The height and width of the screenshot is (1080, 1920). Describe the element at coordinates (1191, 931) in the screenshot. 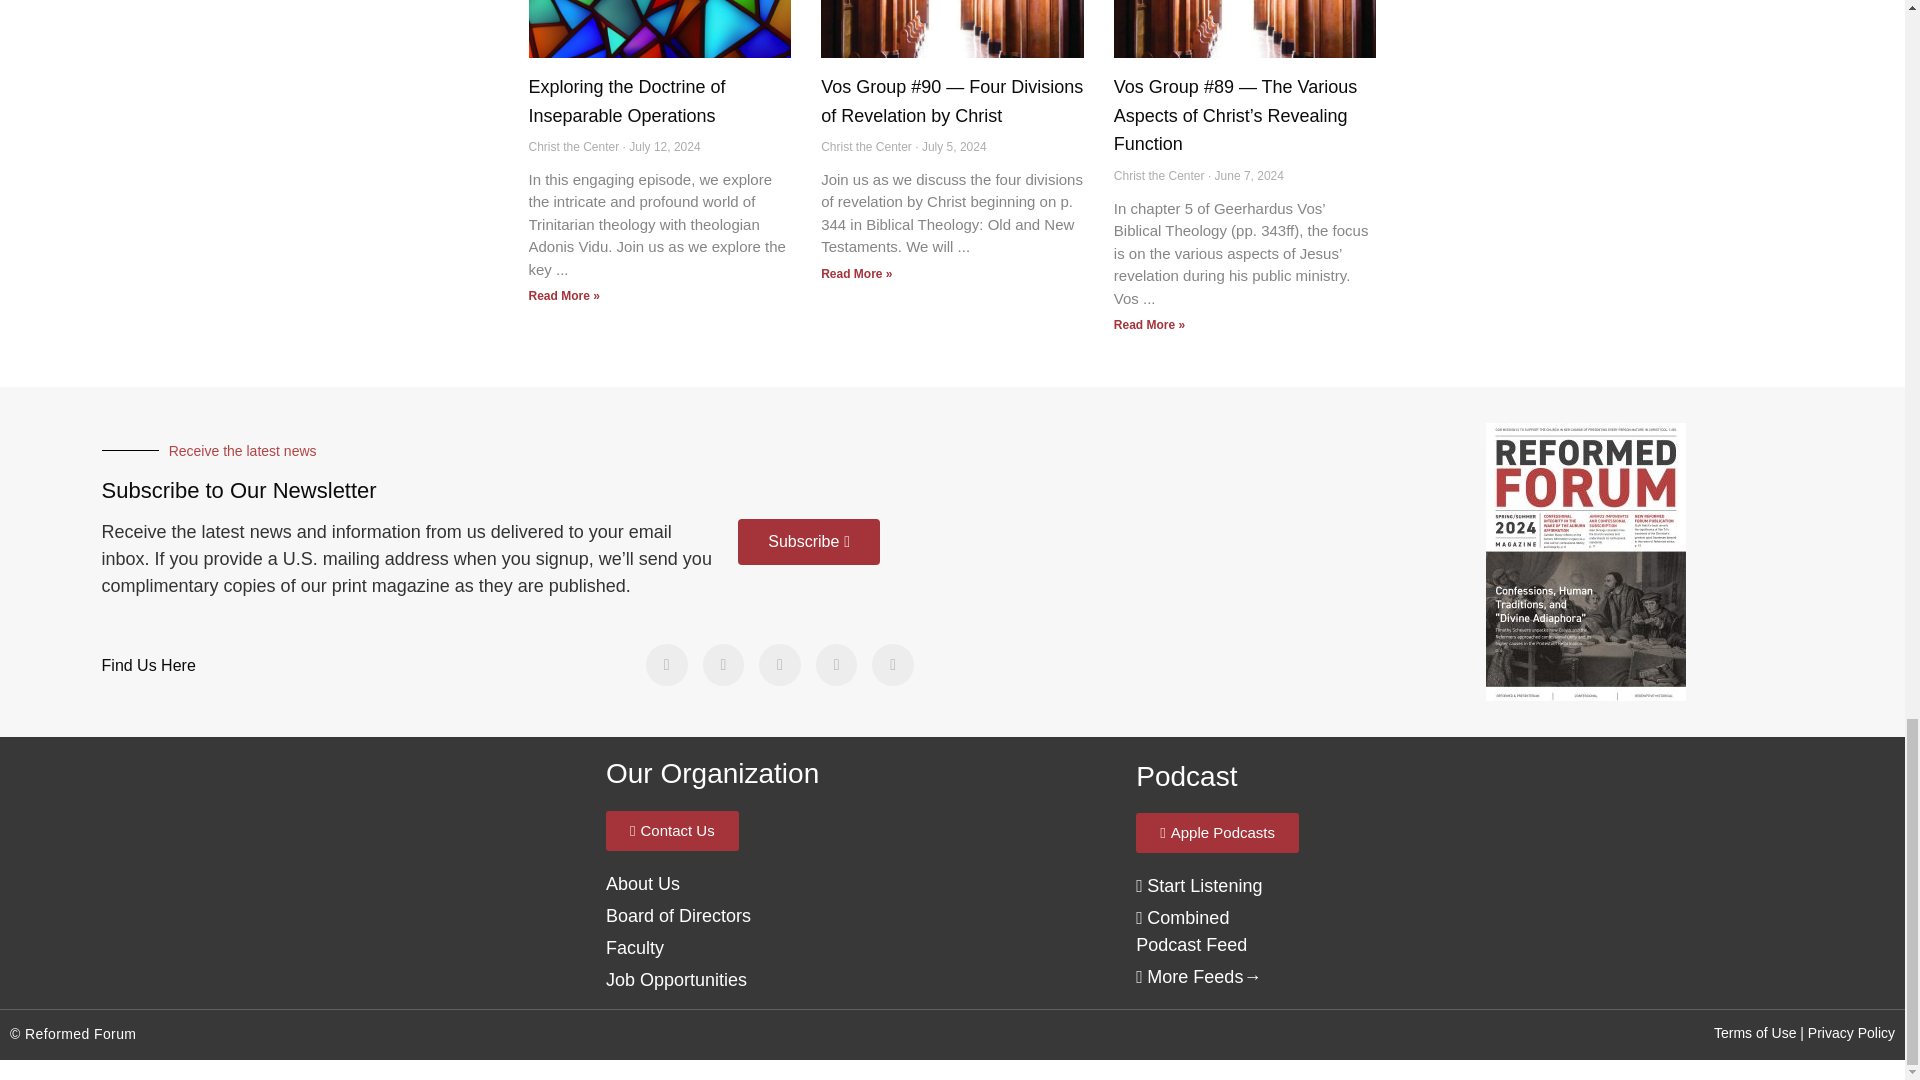

I see `Podcast Feed` at that location.